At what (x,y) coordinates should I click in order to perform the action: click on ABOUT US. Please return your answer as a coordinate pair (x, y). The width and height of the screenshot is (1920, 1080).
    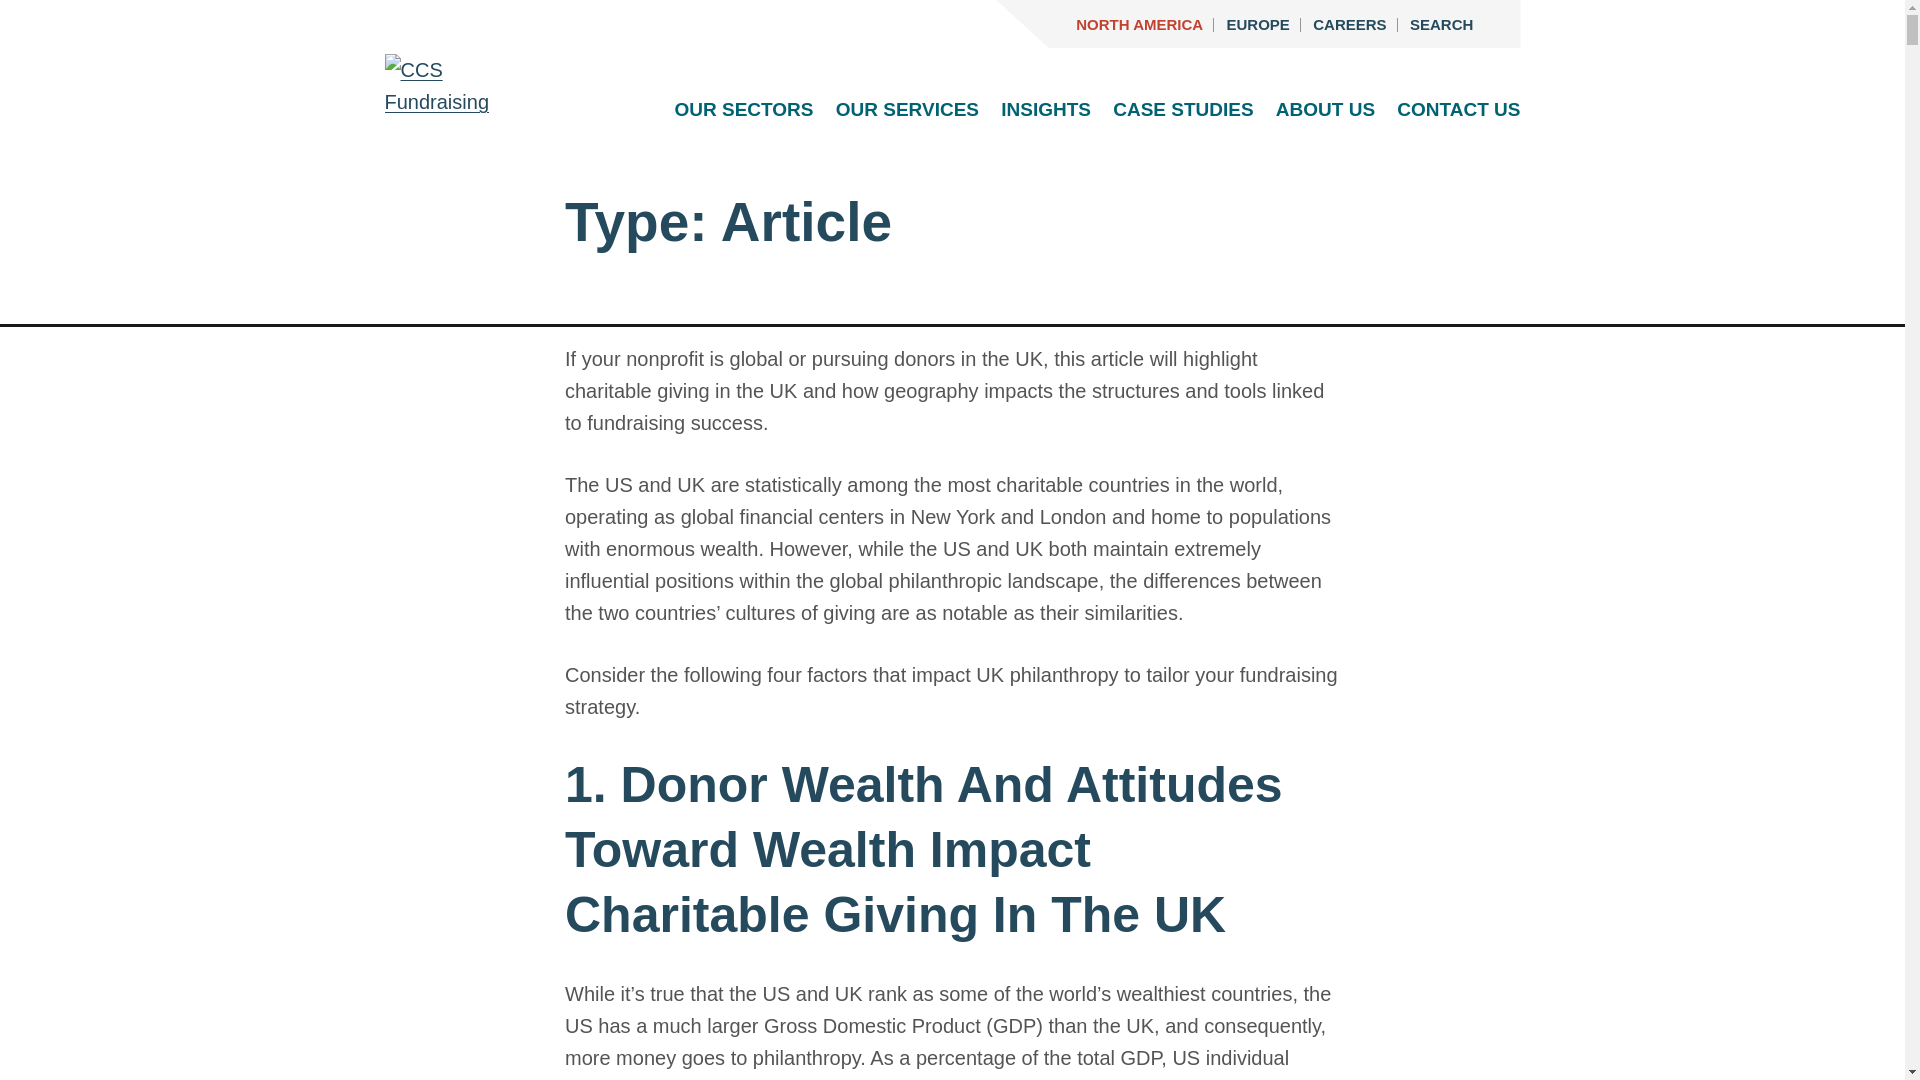
    Looking at the image, I should click on (1325, 110).